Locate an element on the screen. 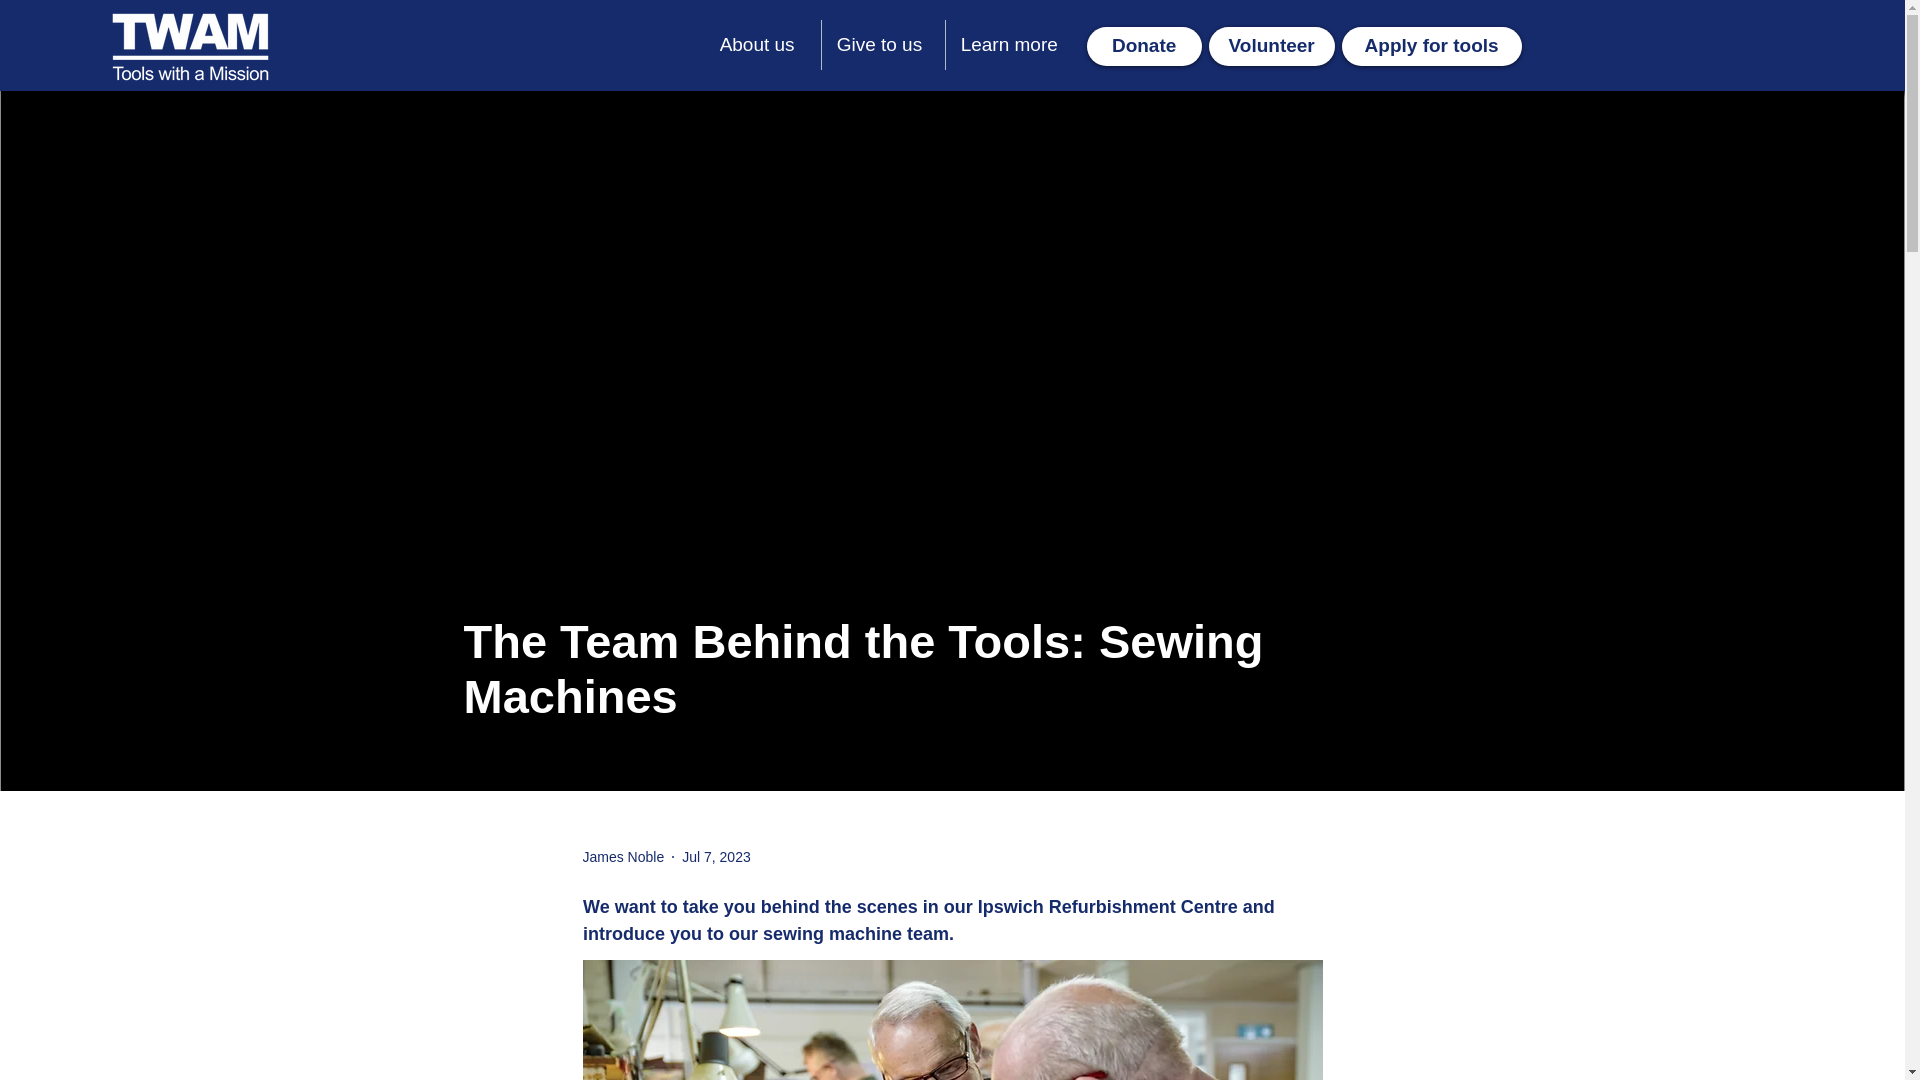 The height and width of the screenshot is (1080, 1920). Jul 7, 2023 is located at coordinates (716, 856).